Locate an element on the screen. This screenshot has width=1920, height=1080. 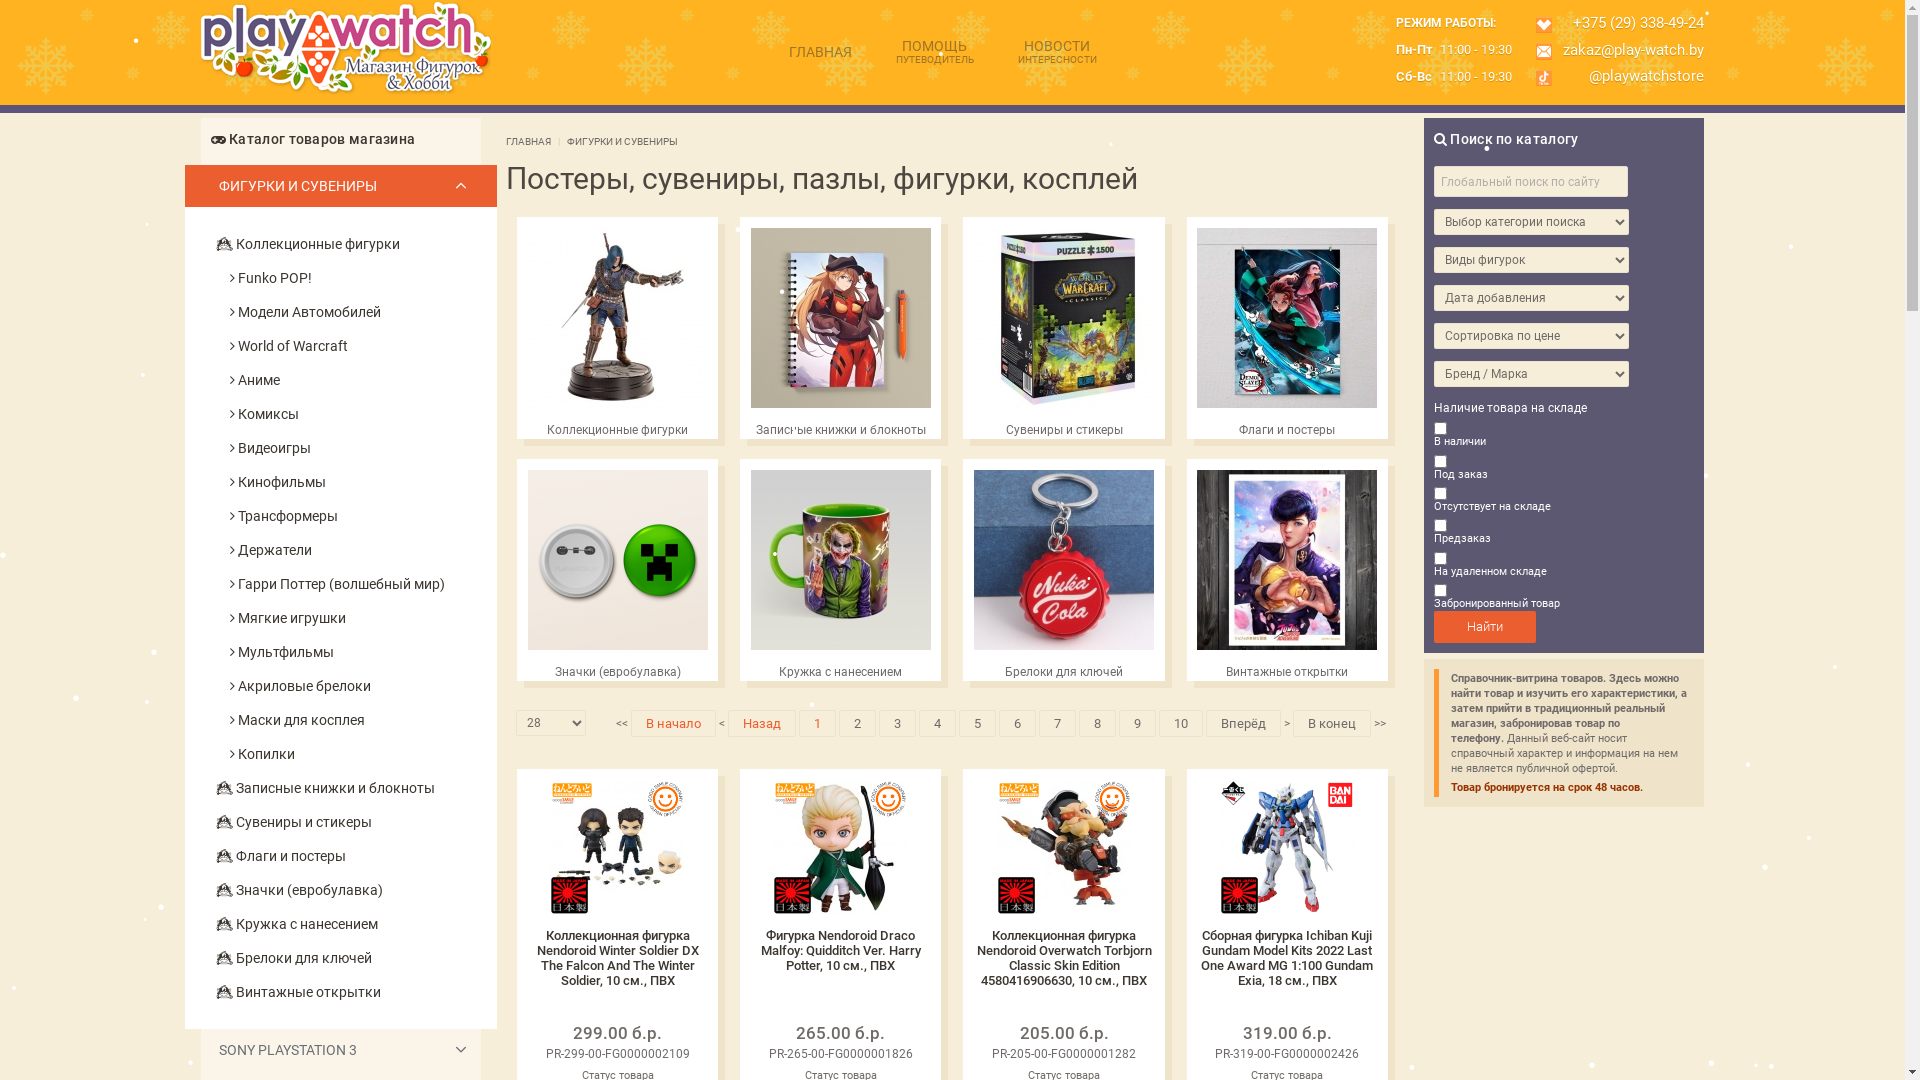
@playwatchstore is located at coordinates (1643, 77).